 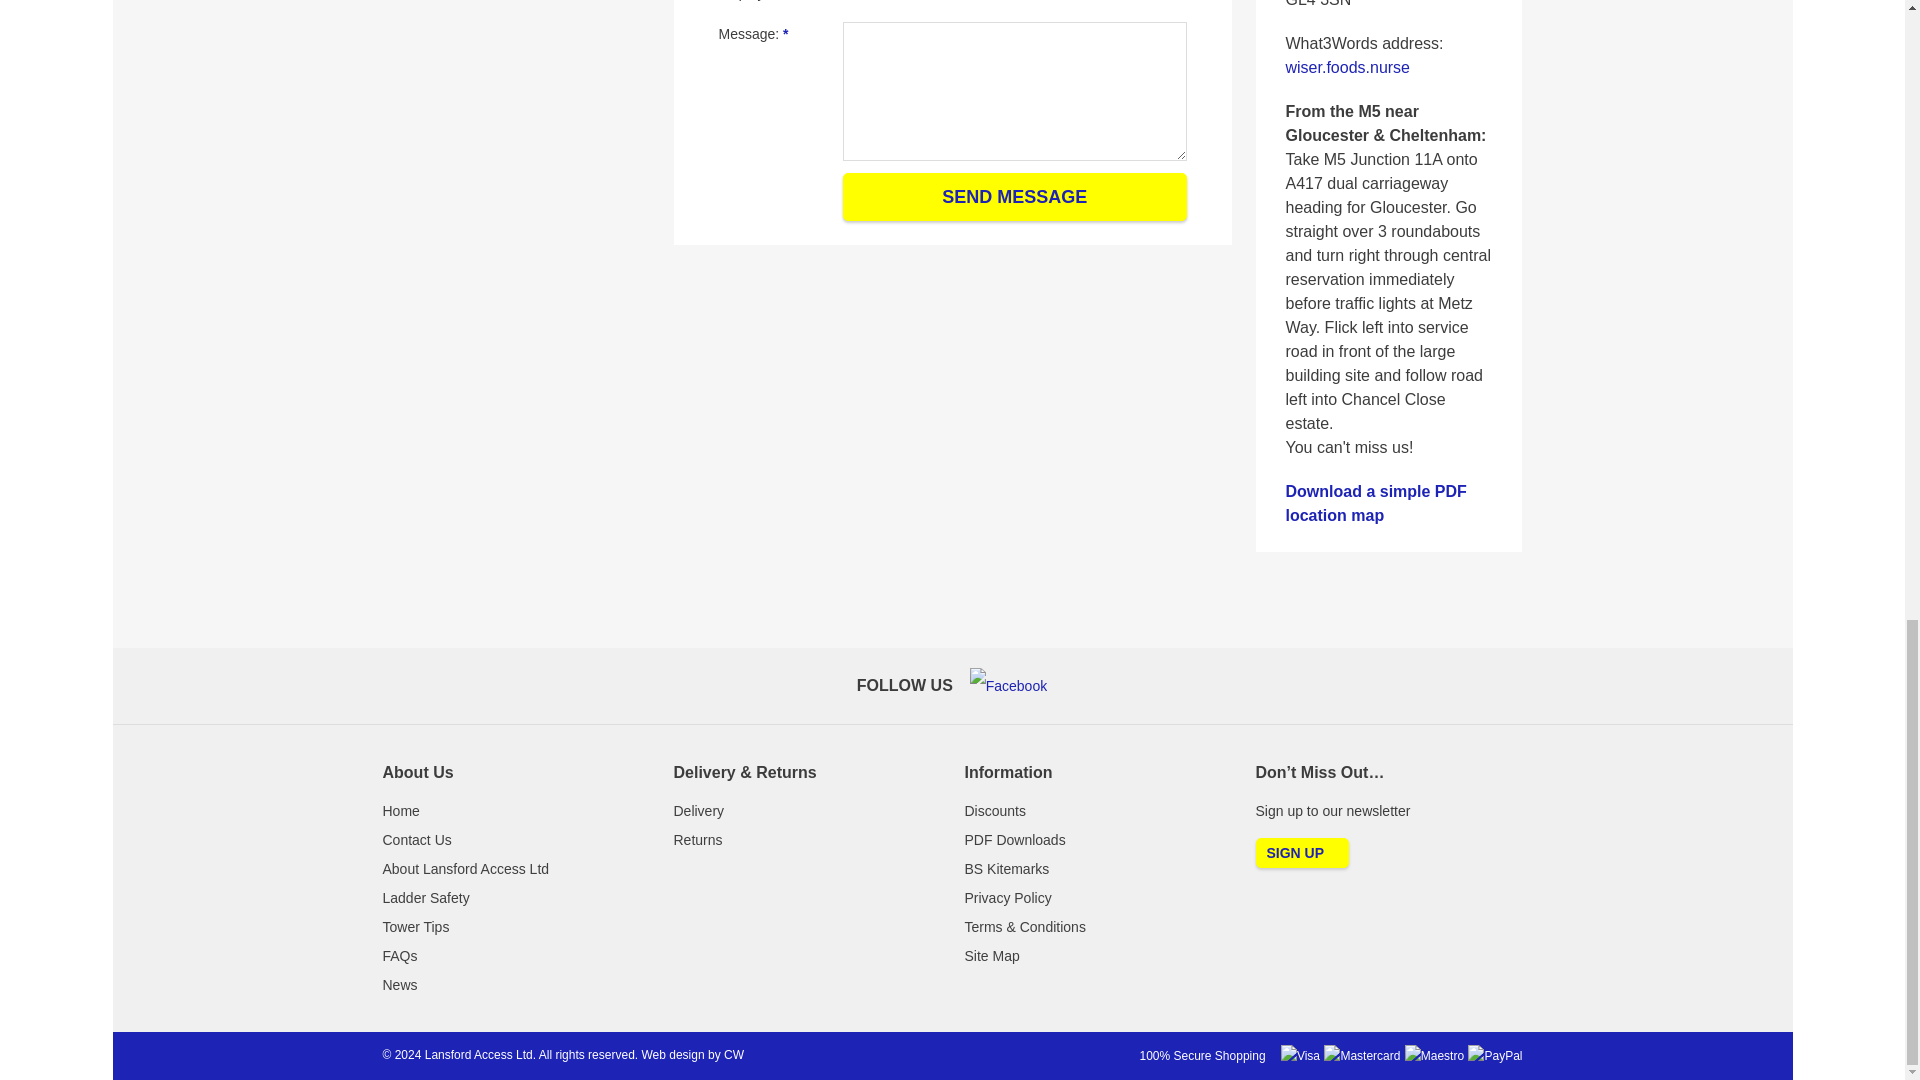 What do you see at coordinates (1495, 1056) in the screenshot?
I see `PayPal` at bounding box center [1495, 1056].